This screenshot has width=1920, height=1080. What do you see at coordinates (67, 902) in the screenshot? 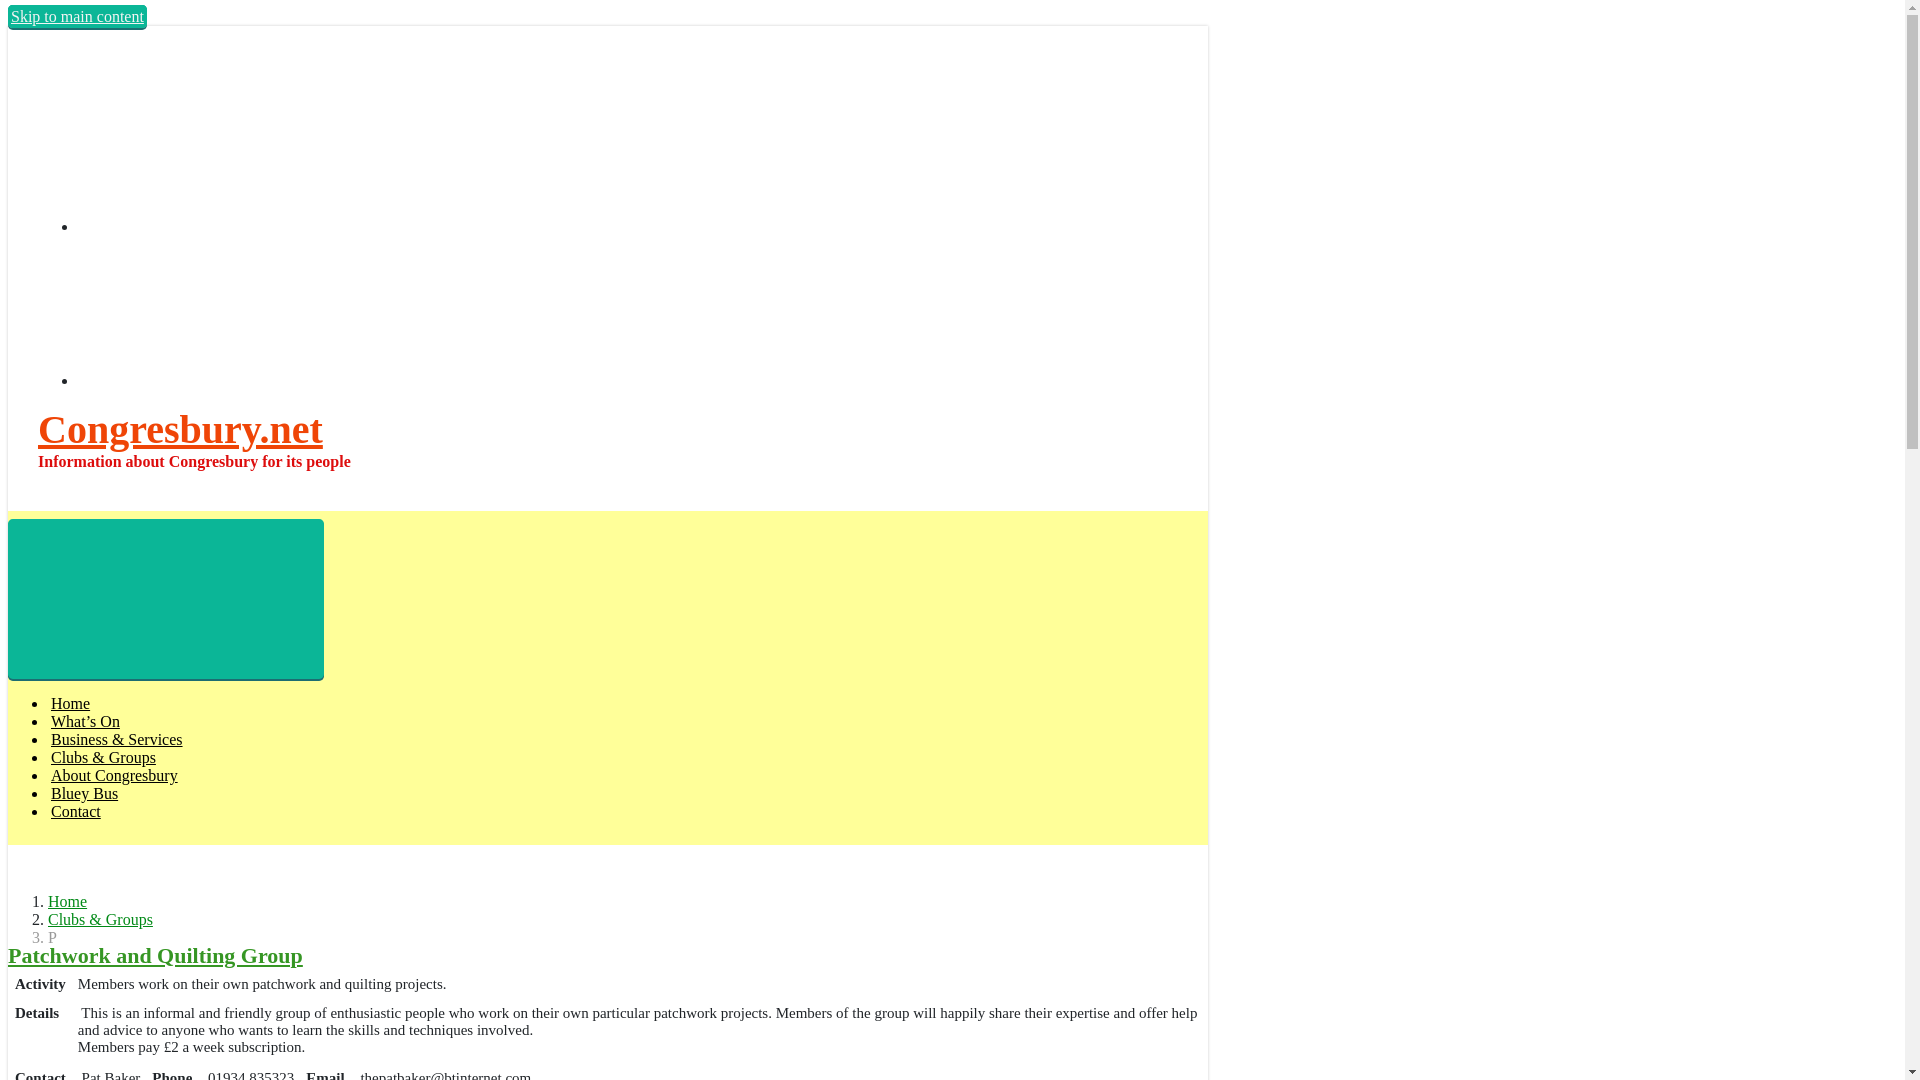
I see `Home` at bounding box center [67, 902].